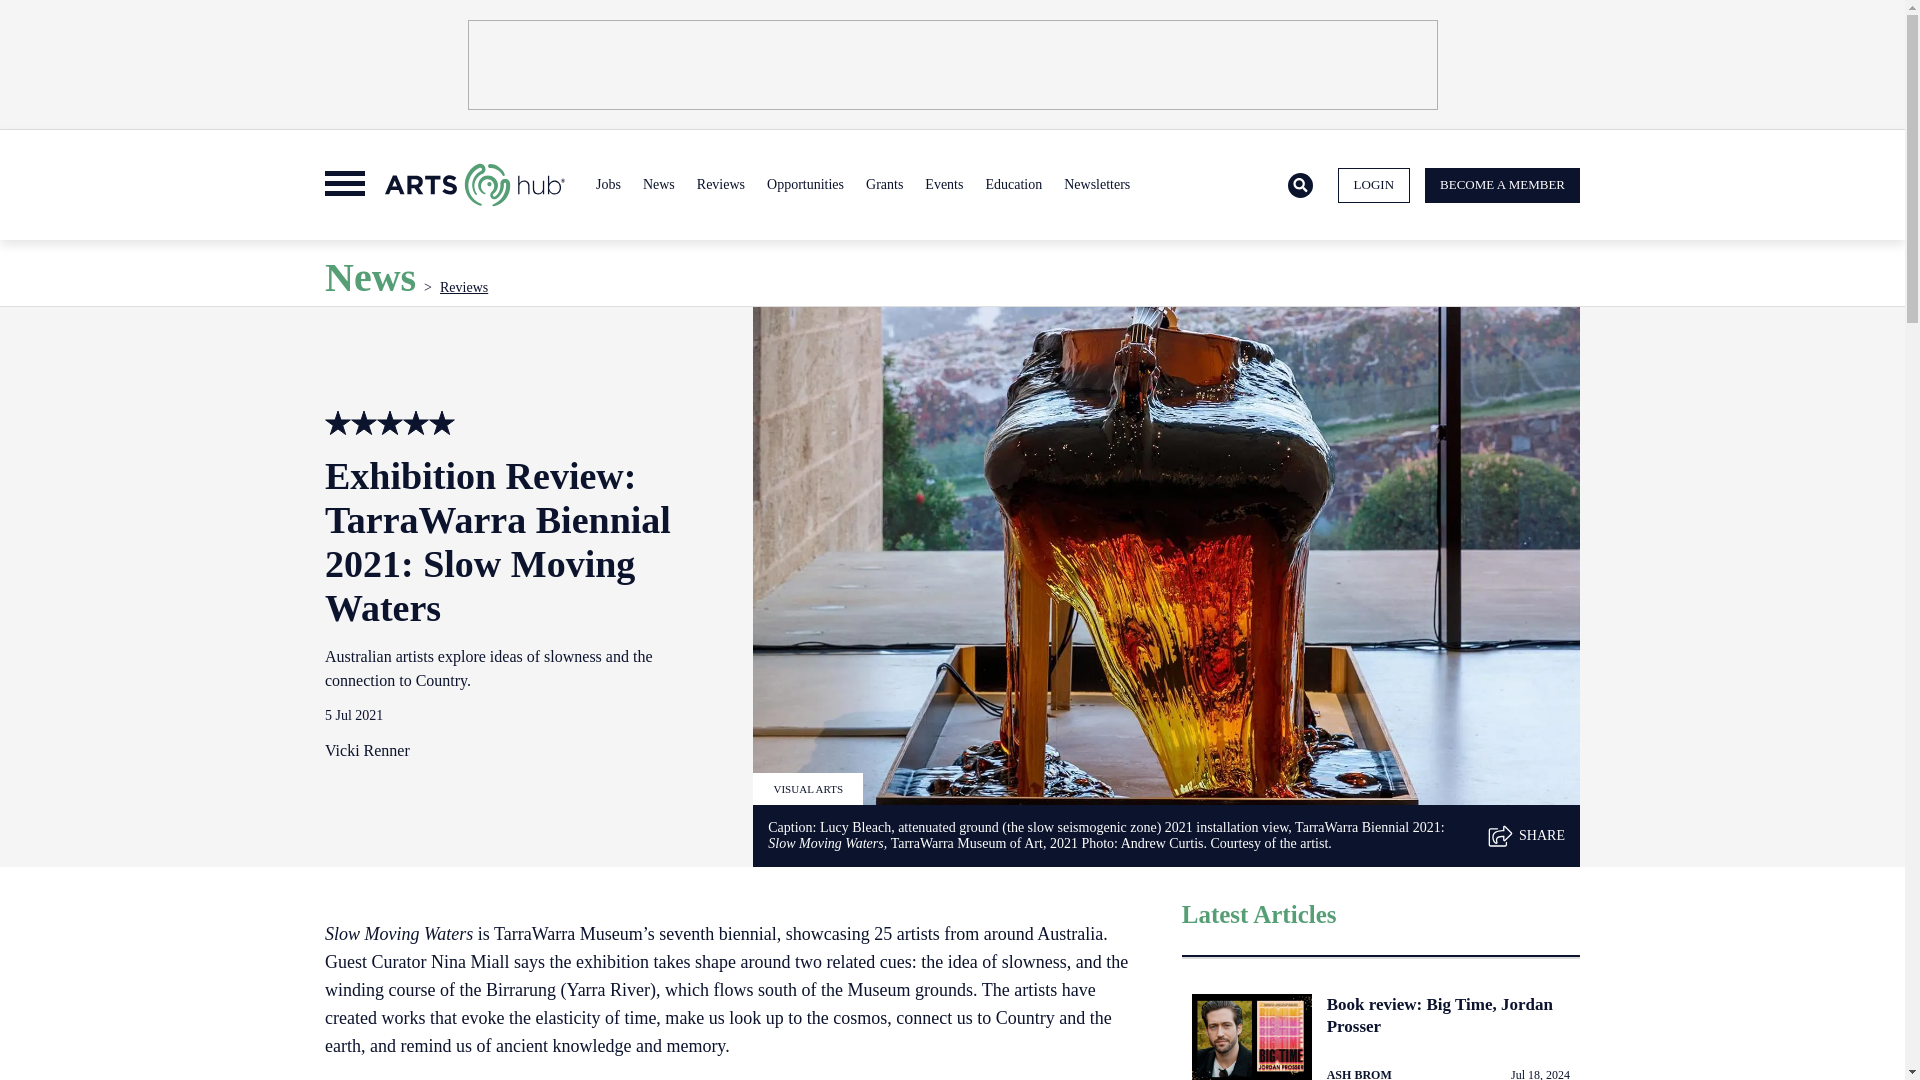  Describe the element at coordinates (338, 423) in the screenshot. I see `Stars` at that location.